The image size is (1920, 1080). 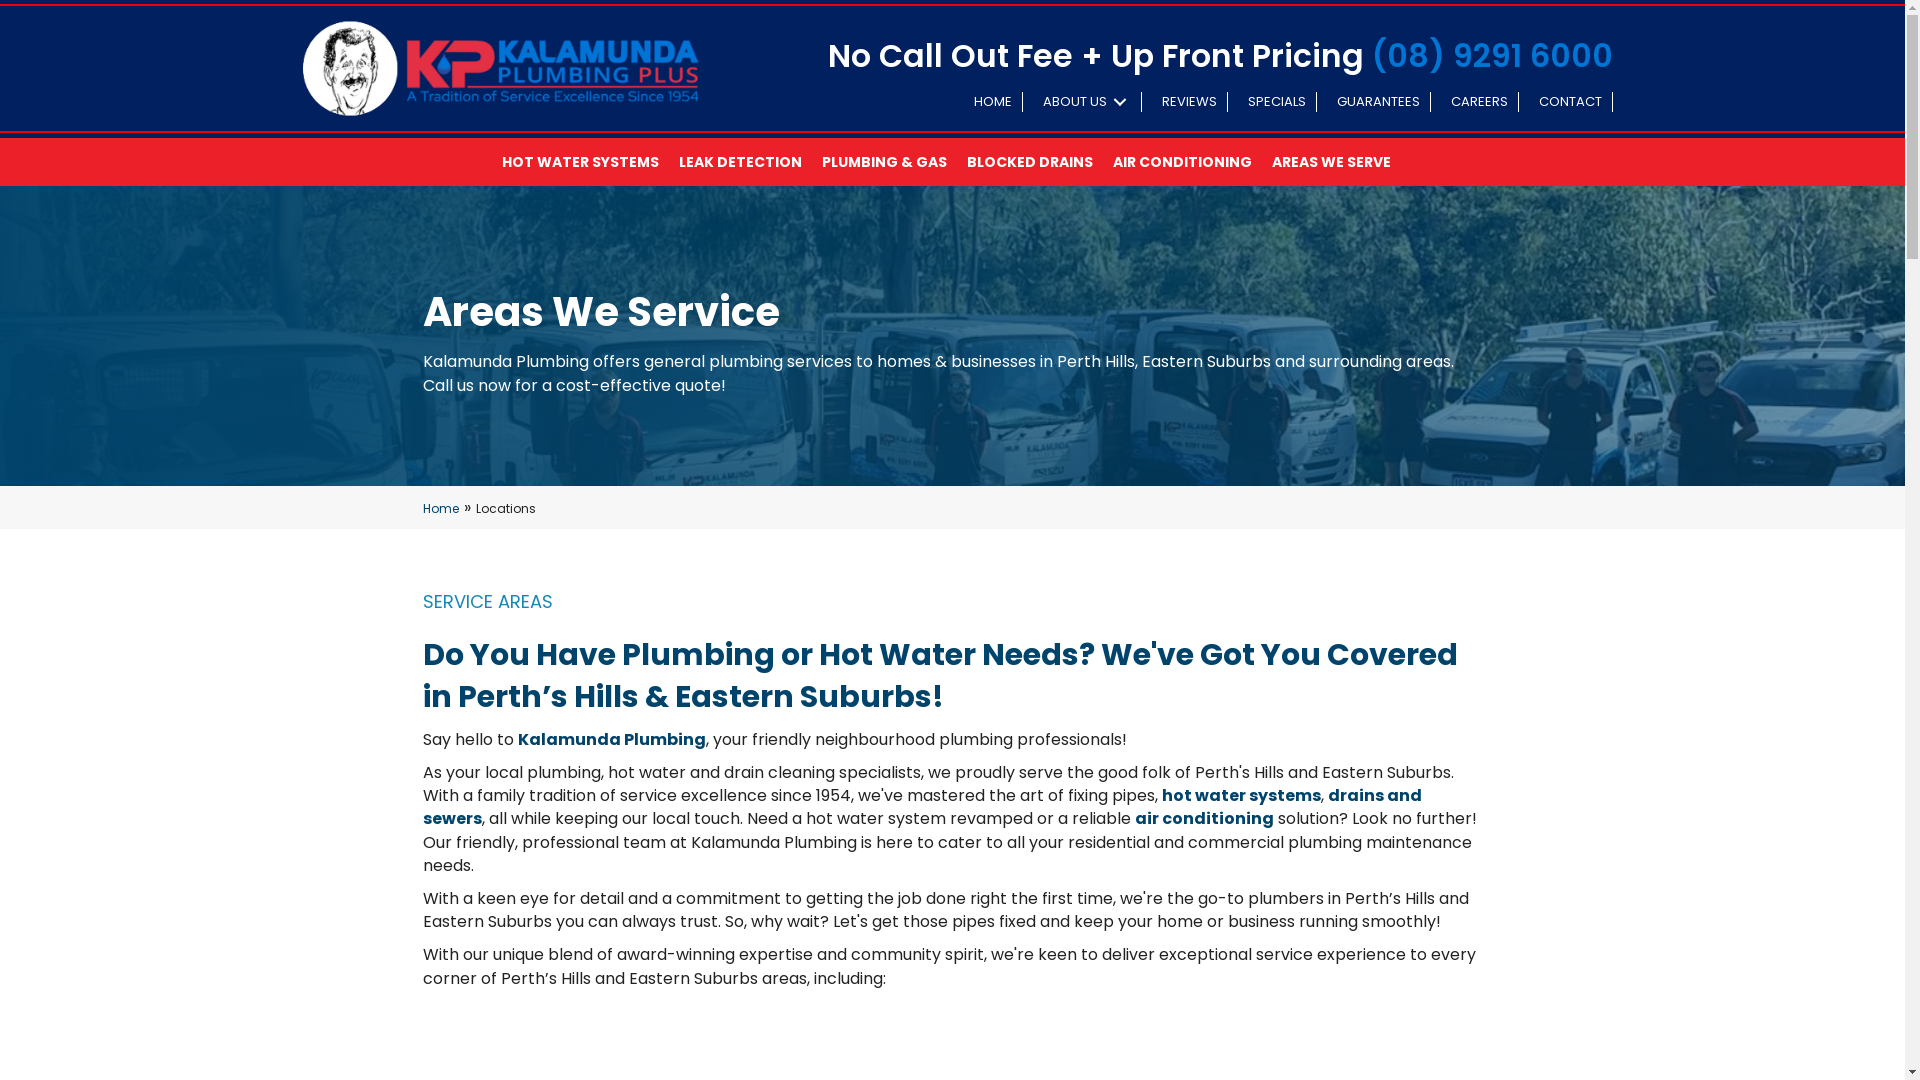 What do you see at coordinates (1278, 102) in the screenshot?
I see `SPECIALS` at bounding box center [1278, 102].